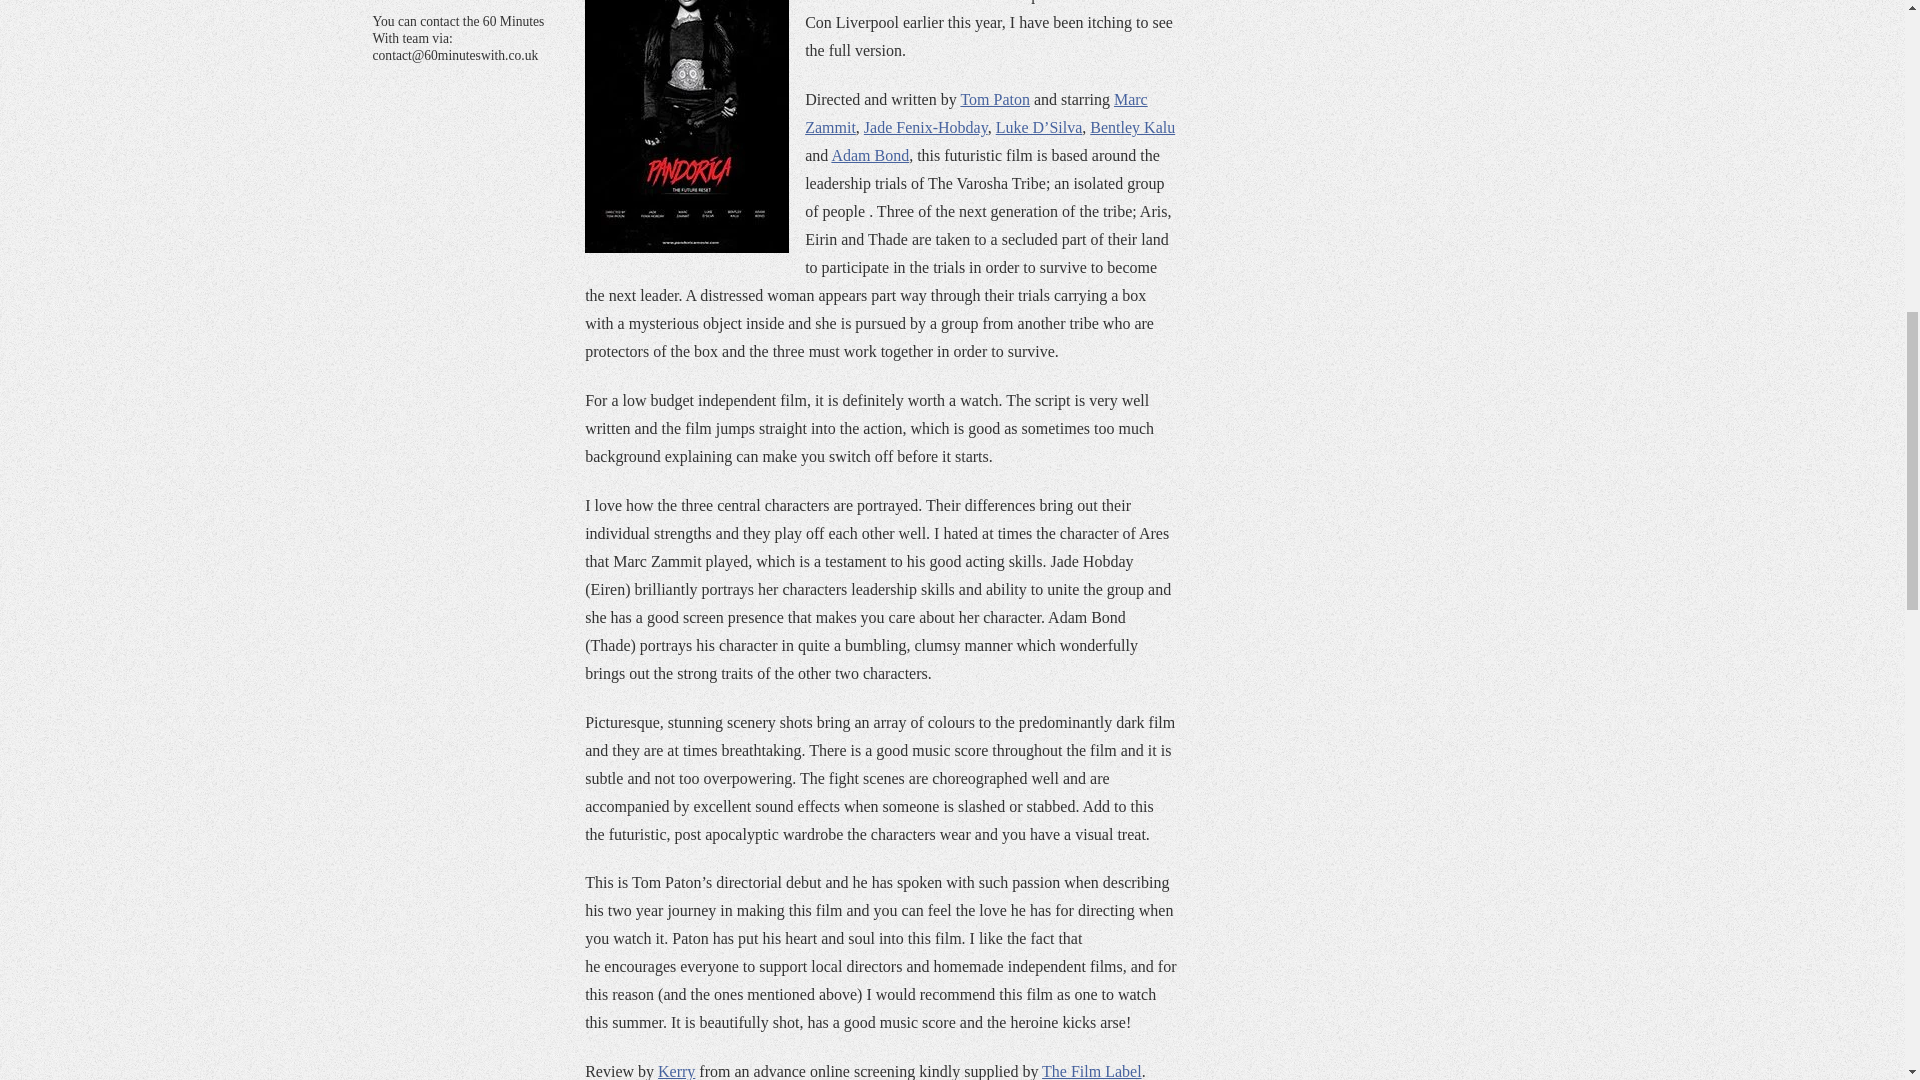 This screenshot has width=1920, height=1080. I want to click on Bentley Kalu, so click(1132, 127).